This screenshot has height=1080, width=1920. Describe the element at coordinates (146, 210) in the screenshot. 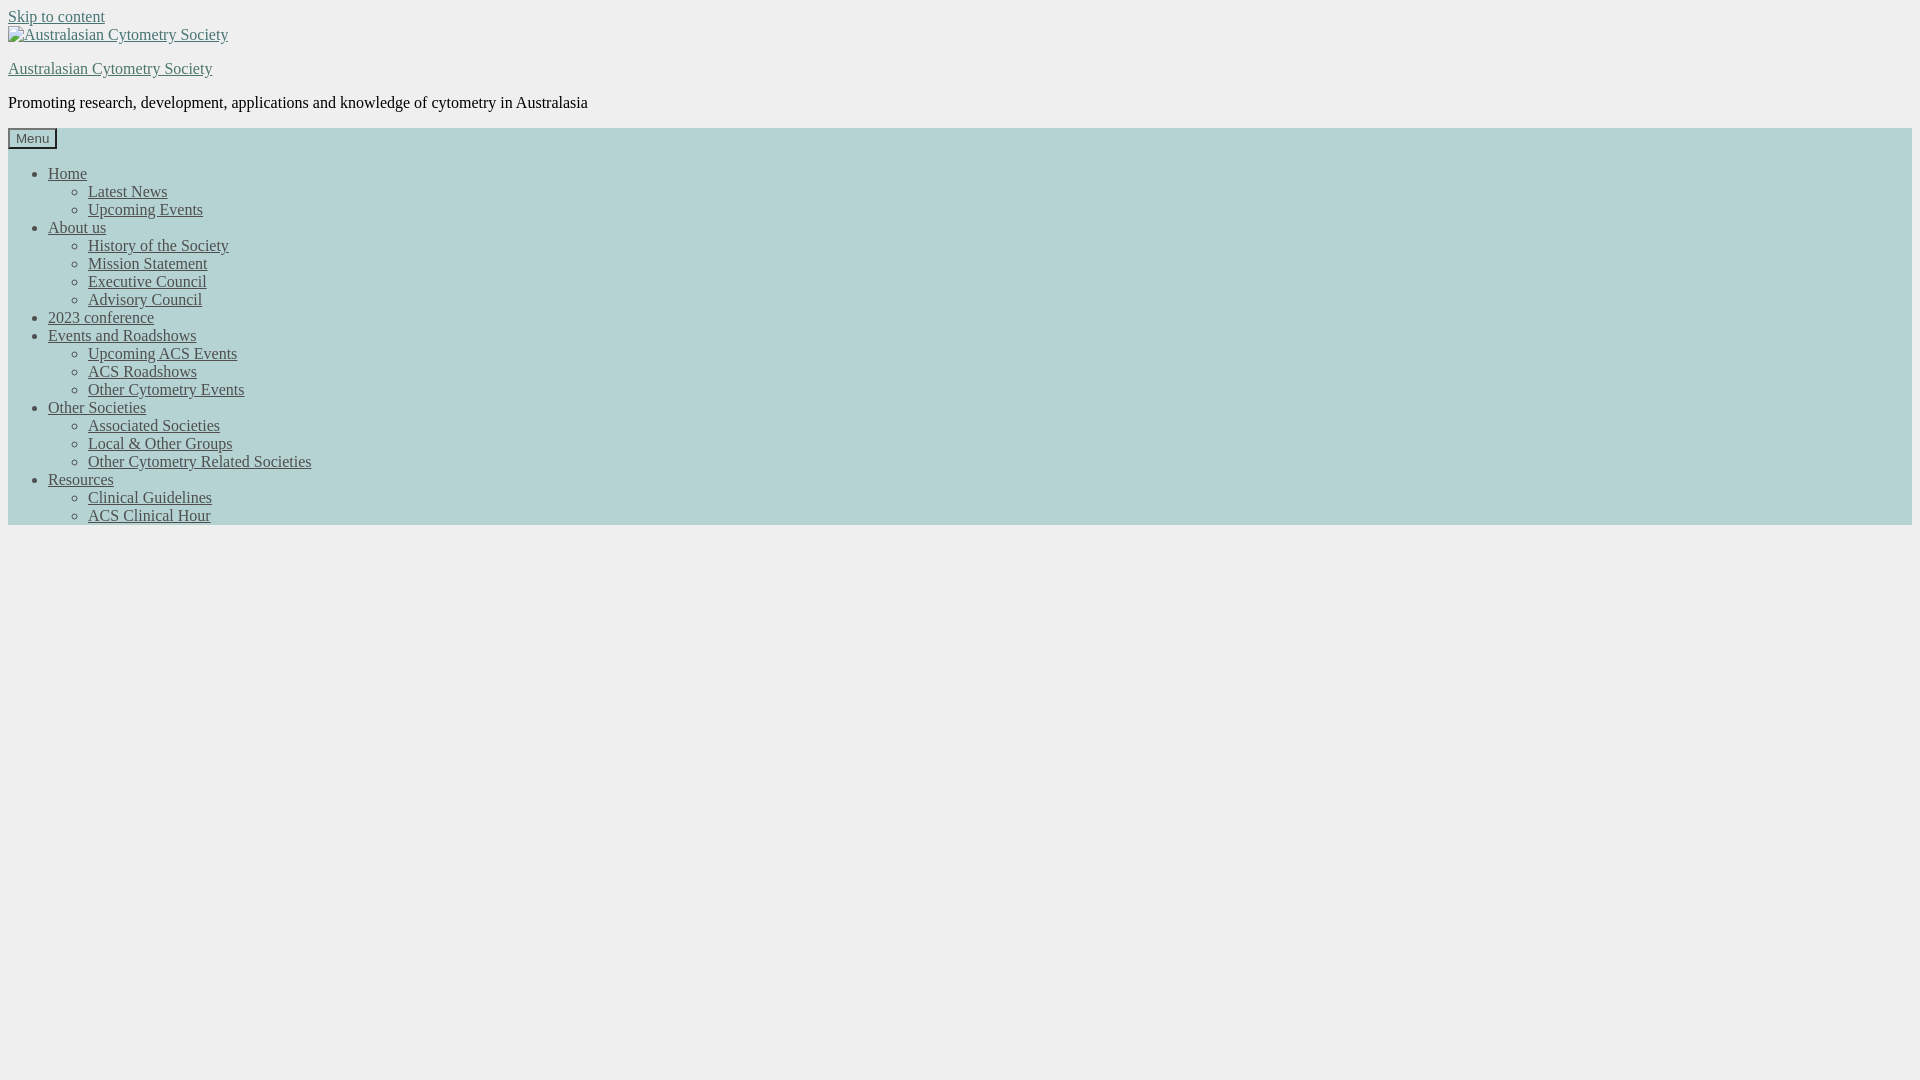

I see `Upcoming Events` at that location.